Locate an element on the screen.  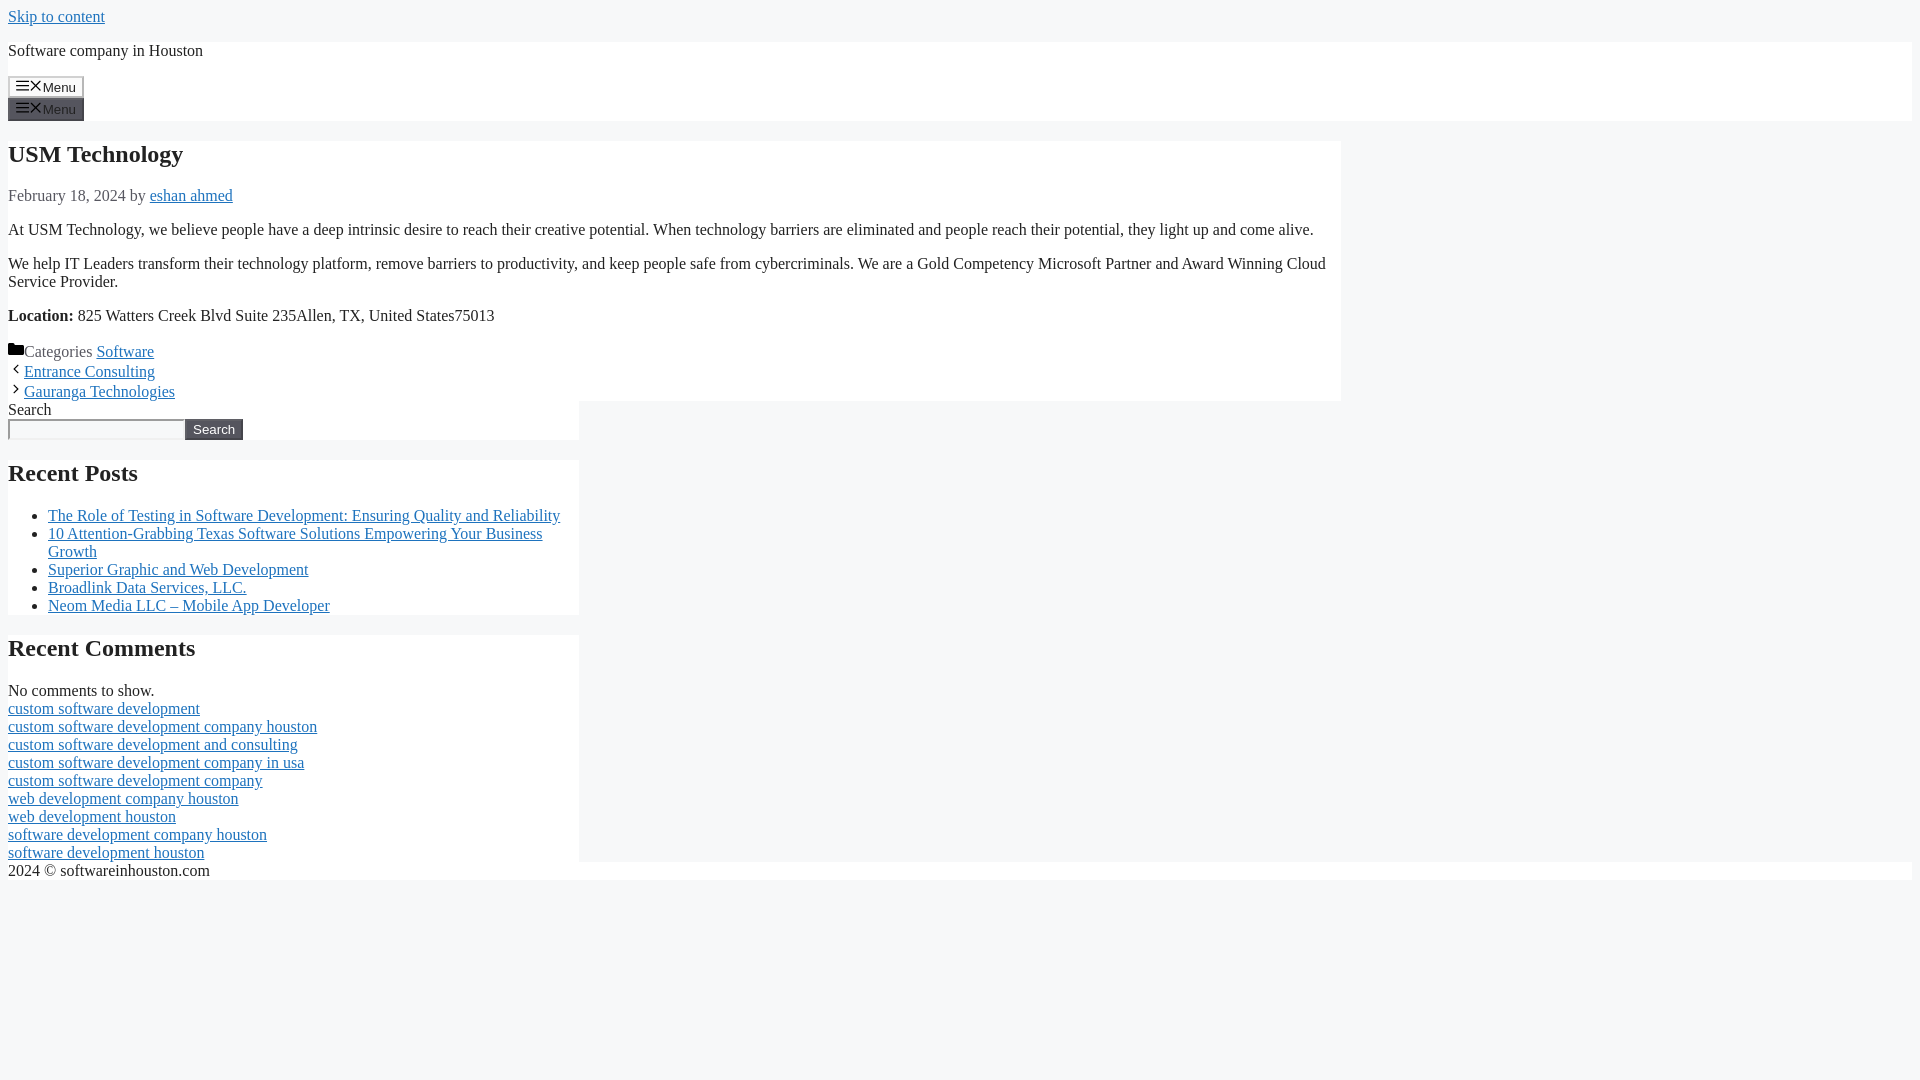
Search is located at coordinates (214, 429).